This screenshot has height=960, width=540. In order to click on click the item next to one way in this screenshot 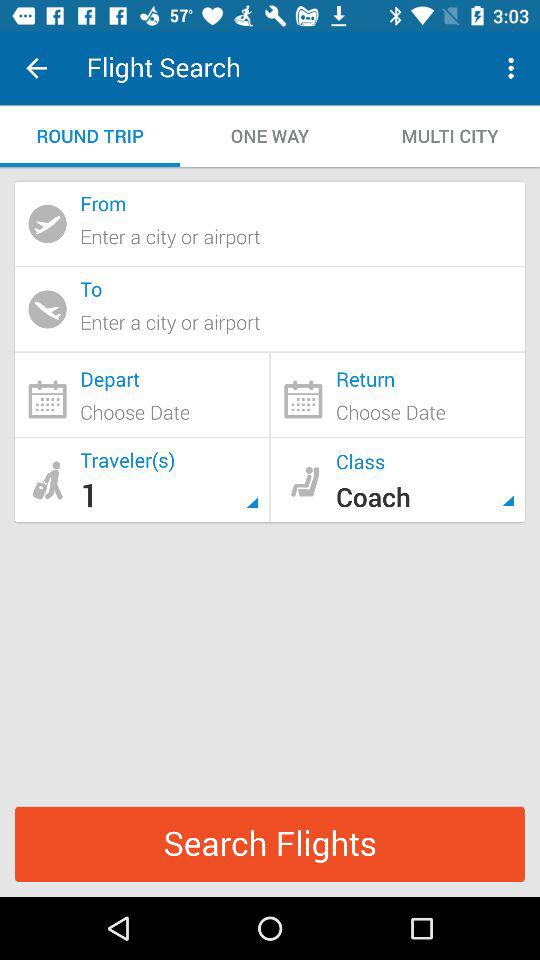, I will do `click(450, 136)`.